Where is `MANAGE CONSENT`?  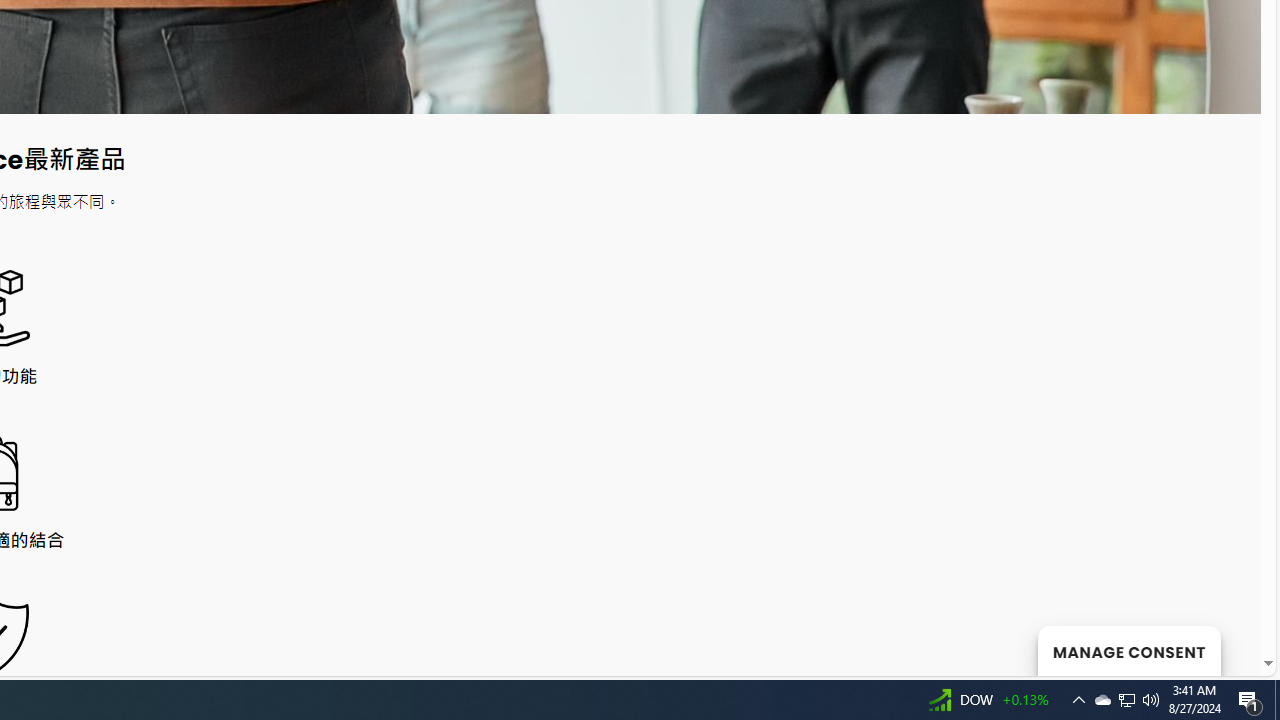
MANAGE CONSENT is located at coordinates (1128, 650).